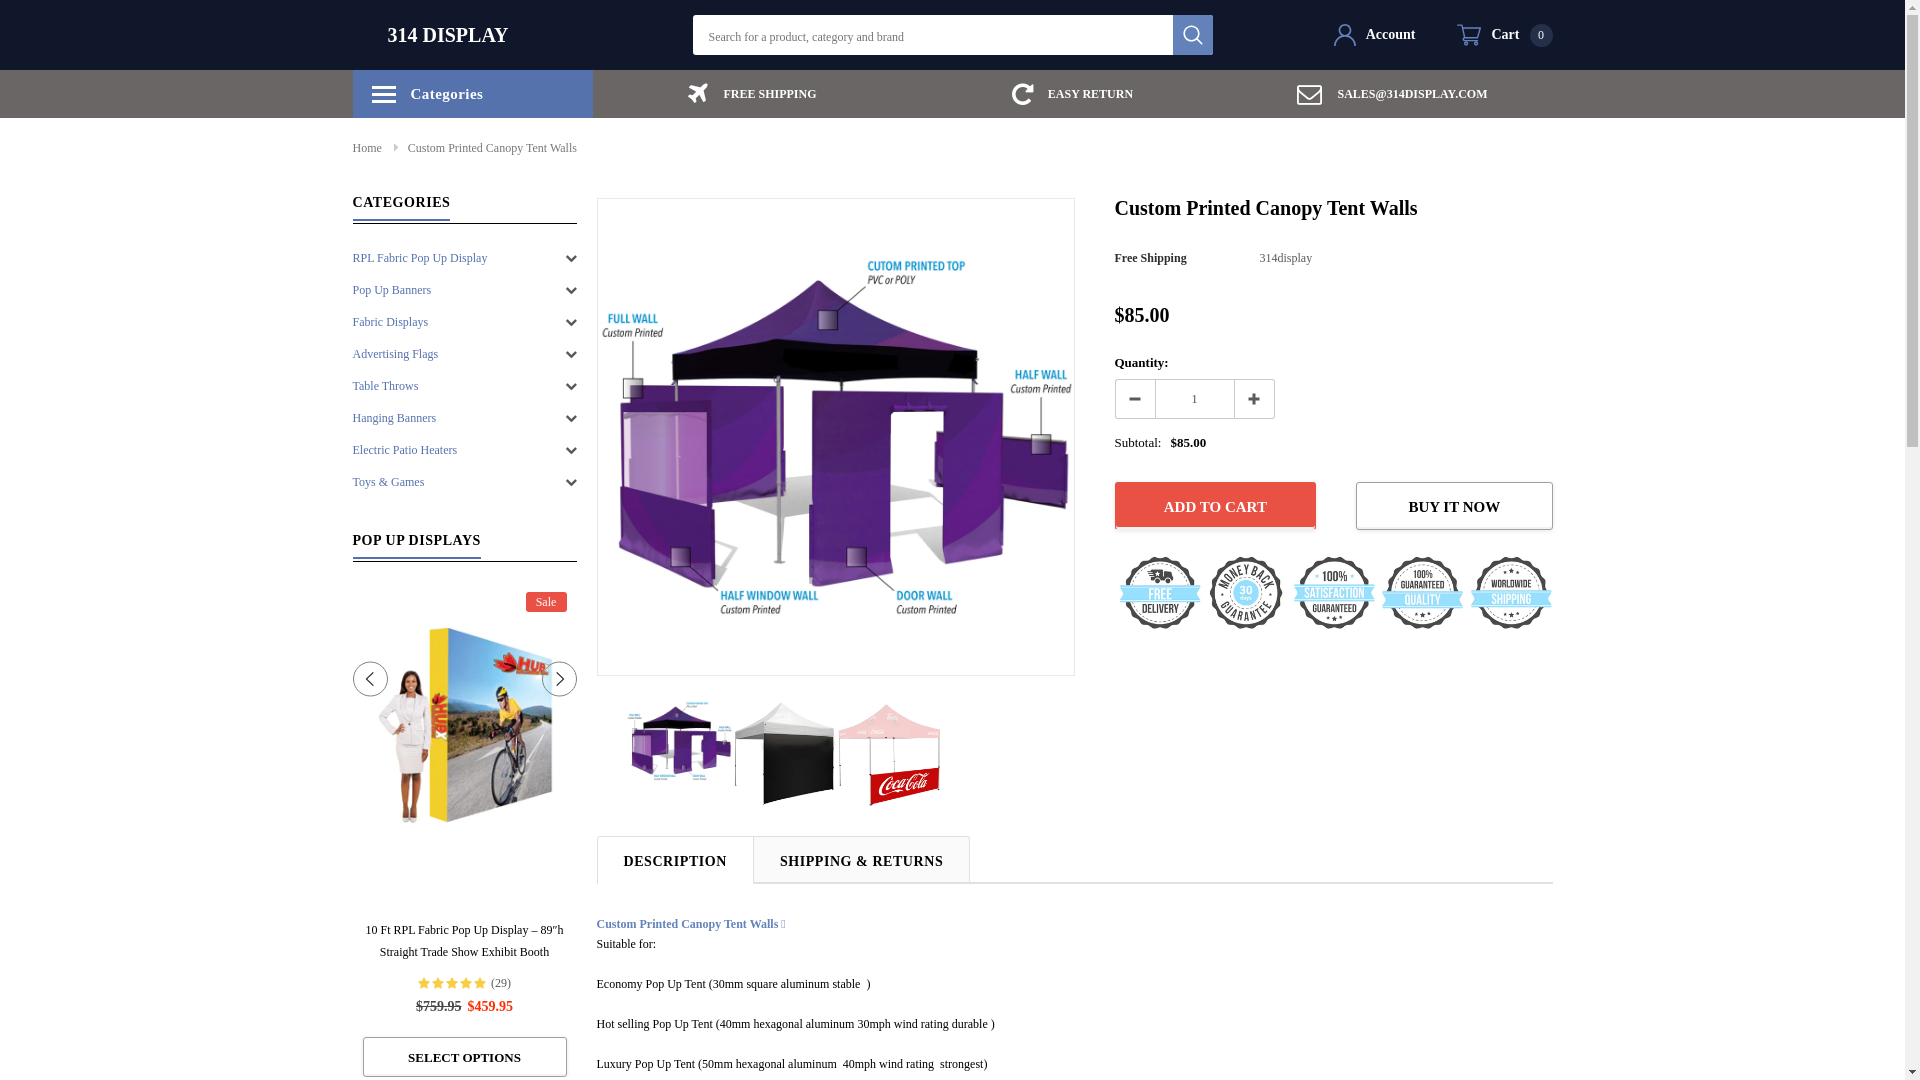 This screenshot has width=1920, height=1080. What do you see at coordinates (448, 35) in the screenshot?
I see `314 DISPLAY` at bounding box center [448, 35].